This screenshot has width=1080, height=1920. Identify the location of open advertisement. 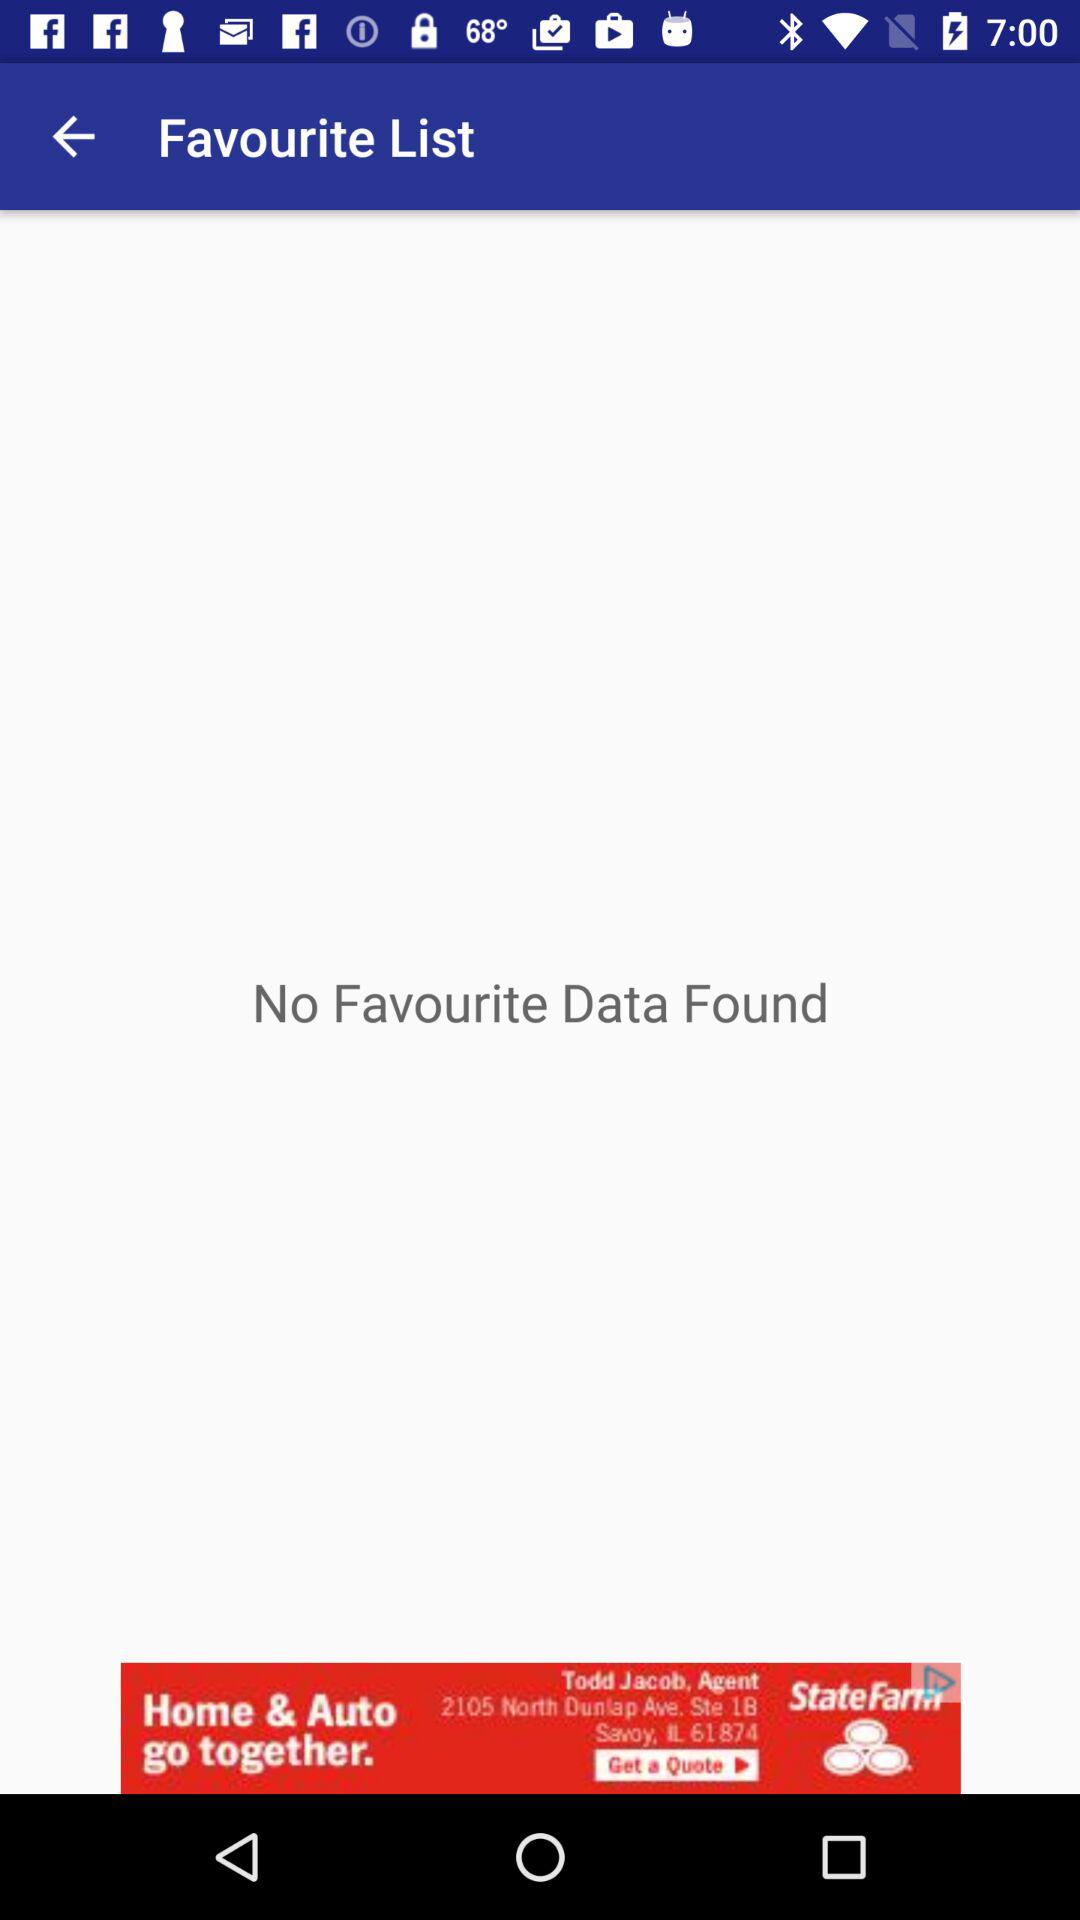
(540, 1728).